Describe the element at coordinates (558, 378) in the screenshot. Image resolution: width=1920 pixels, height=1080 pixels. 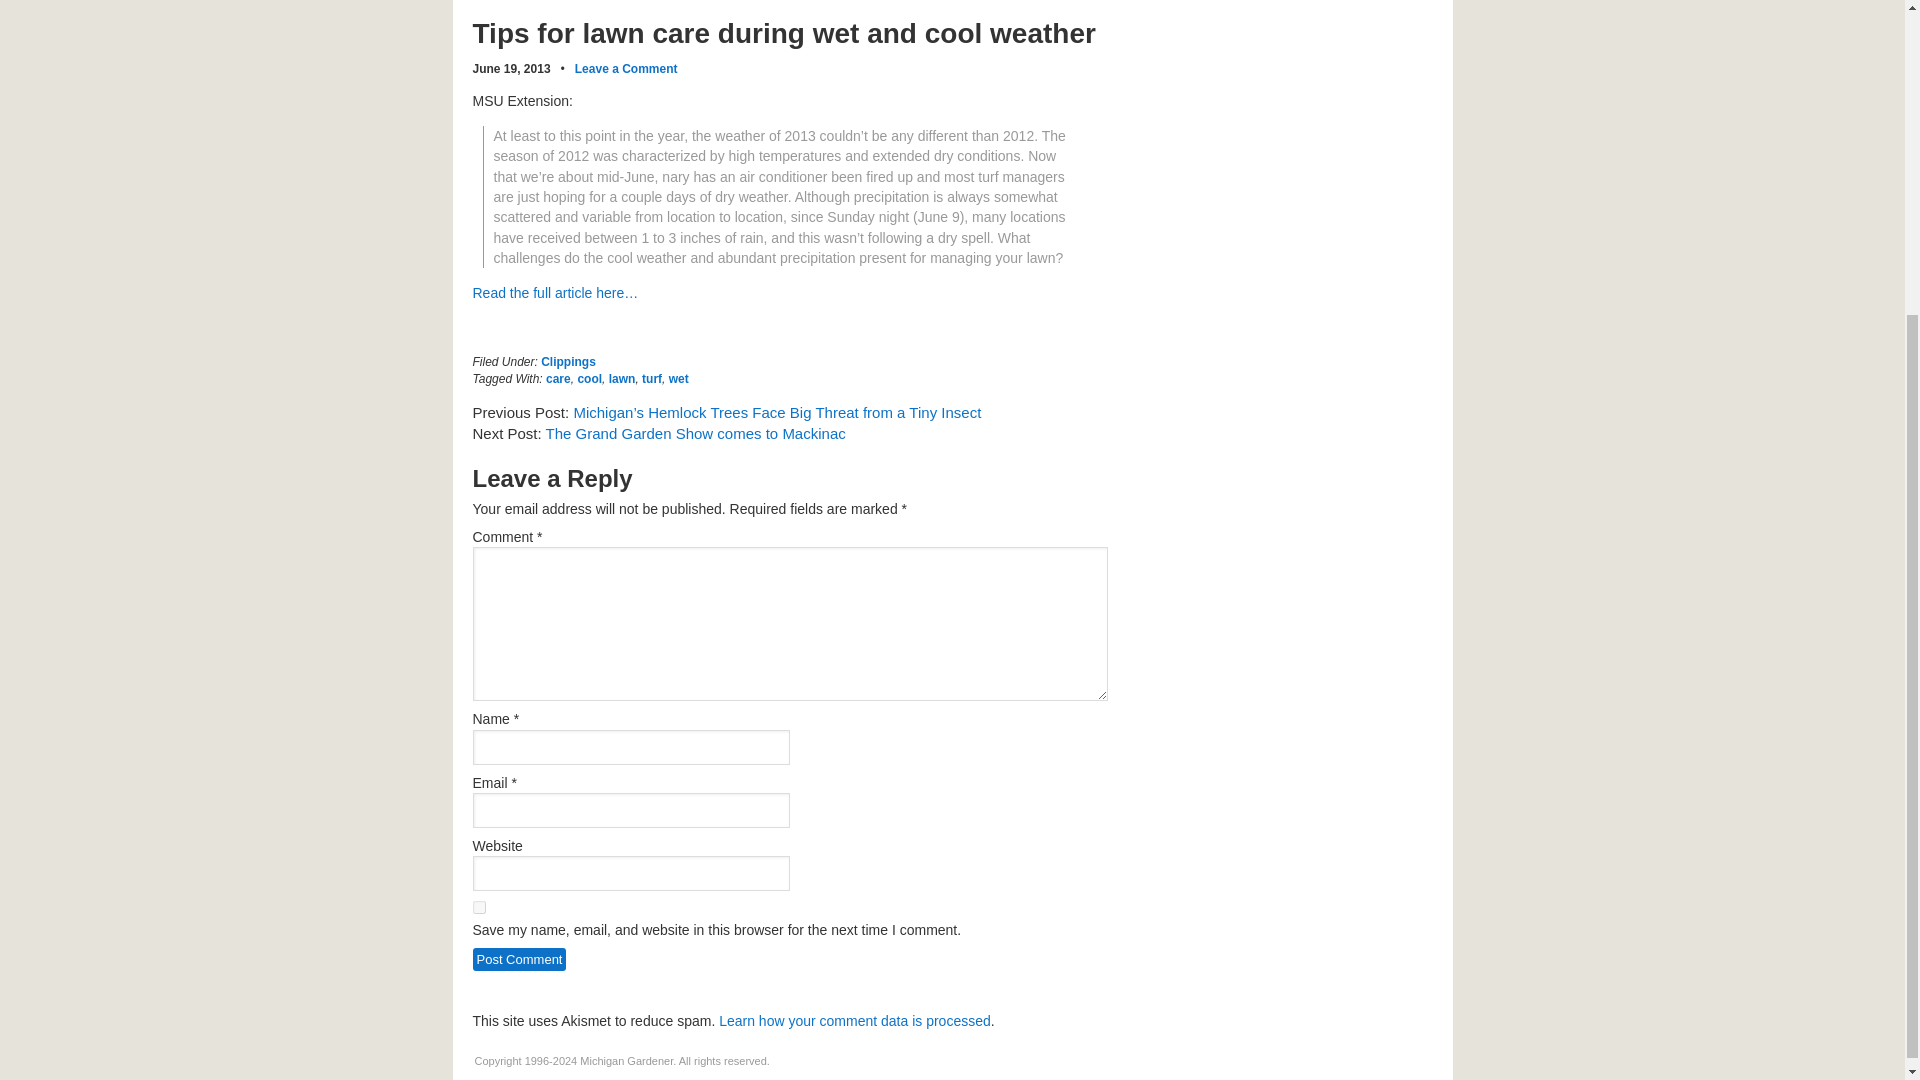
I see `care` at that location.